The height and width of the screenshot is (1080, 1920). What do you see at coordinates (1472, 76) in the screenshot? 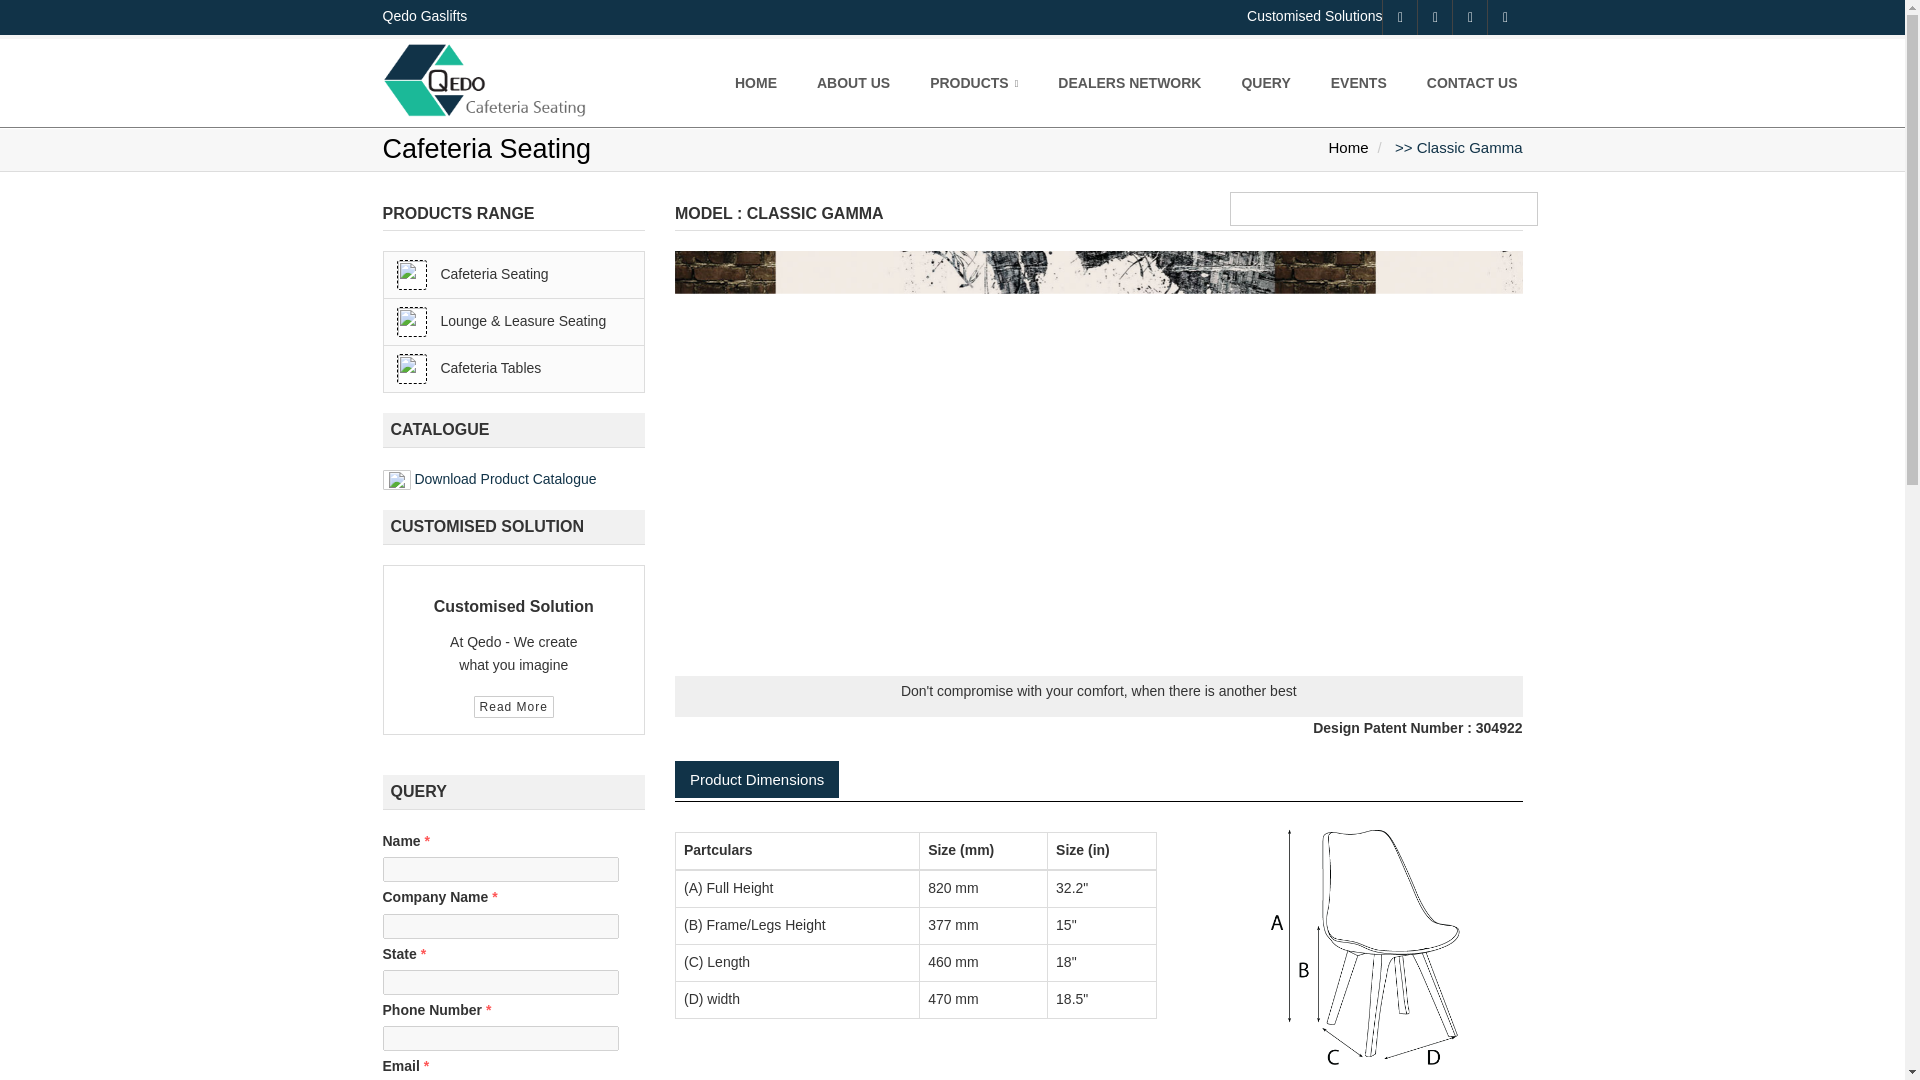
I see `CONTACT US` at bounding box center [1472, 76].